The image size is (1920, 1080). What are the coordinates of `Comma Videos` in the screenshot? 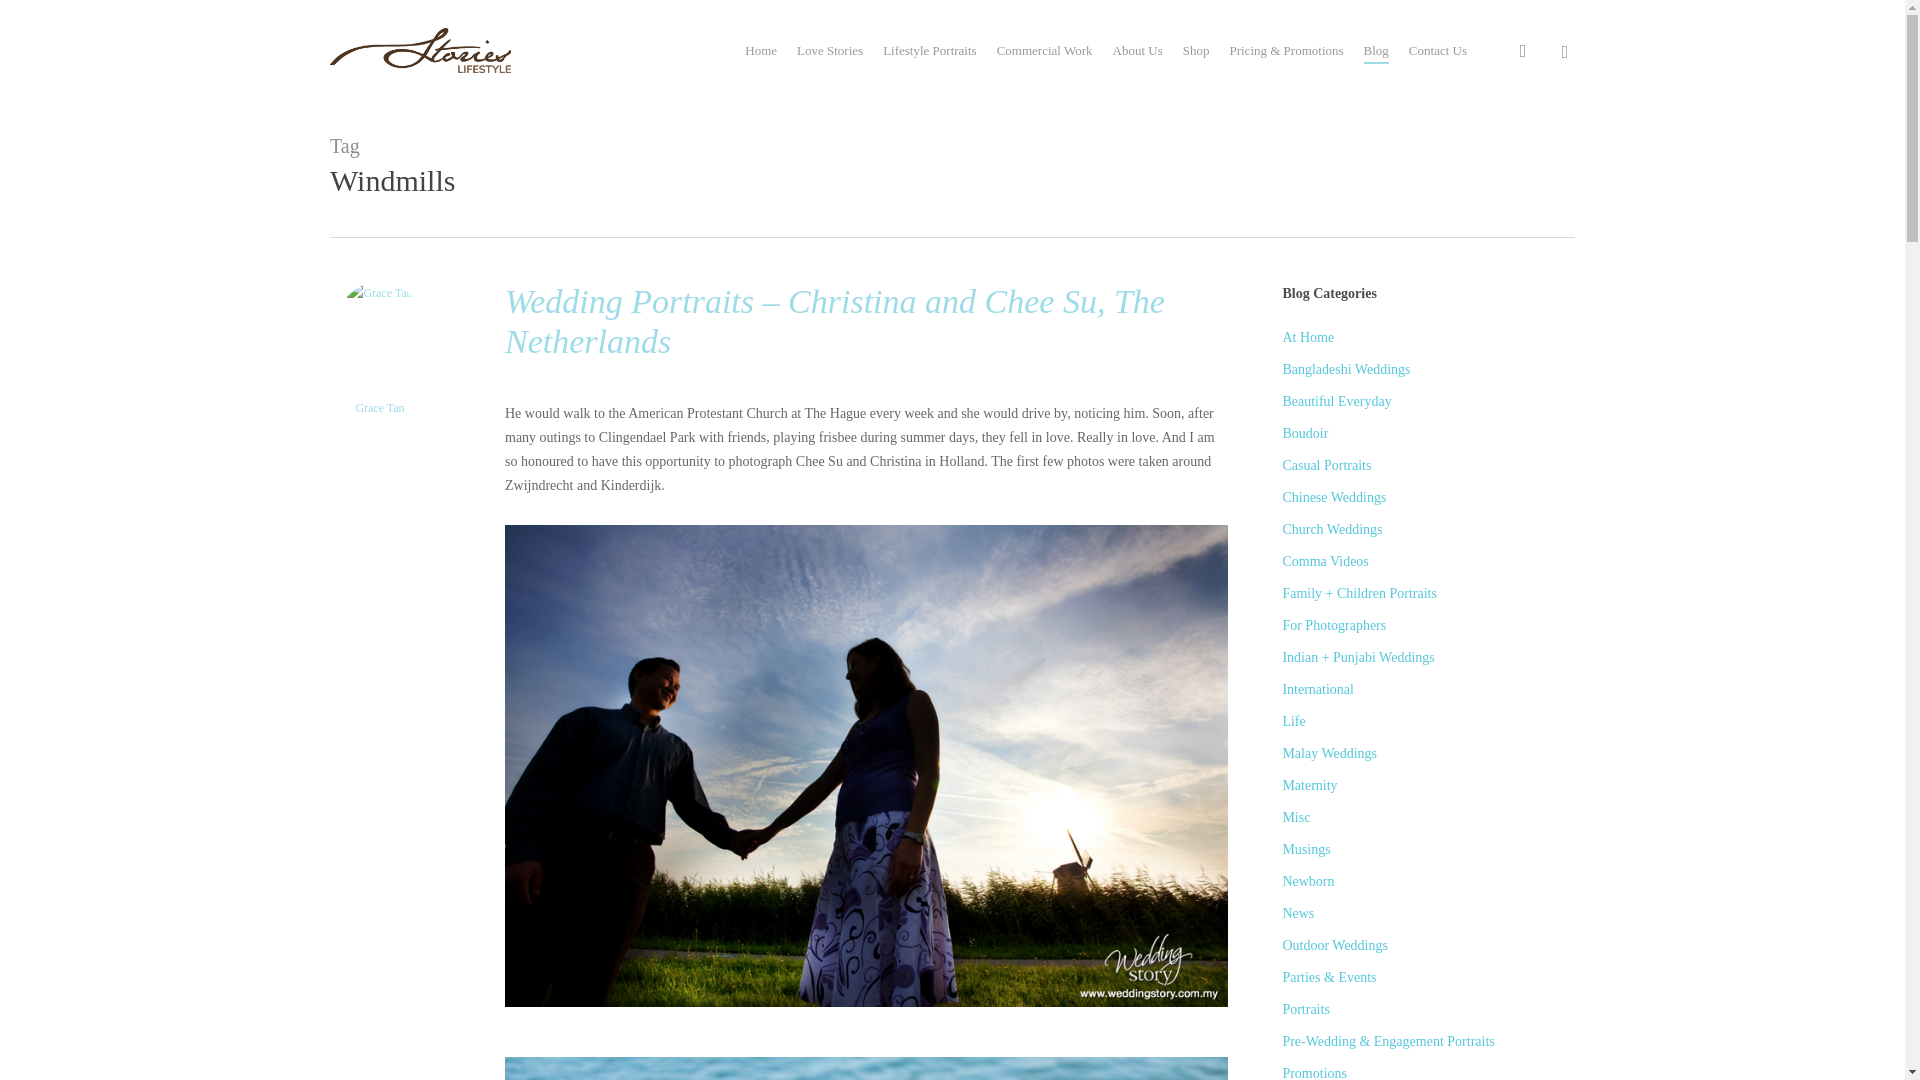 It's located at (1428, 561).